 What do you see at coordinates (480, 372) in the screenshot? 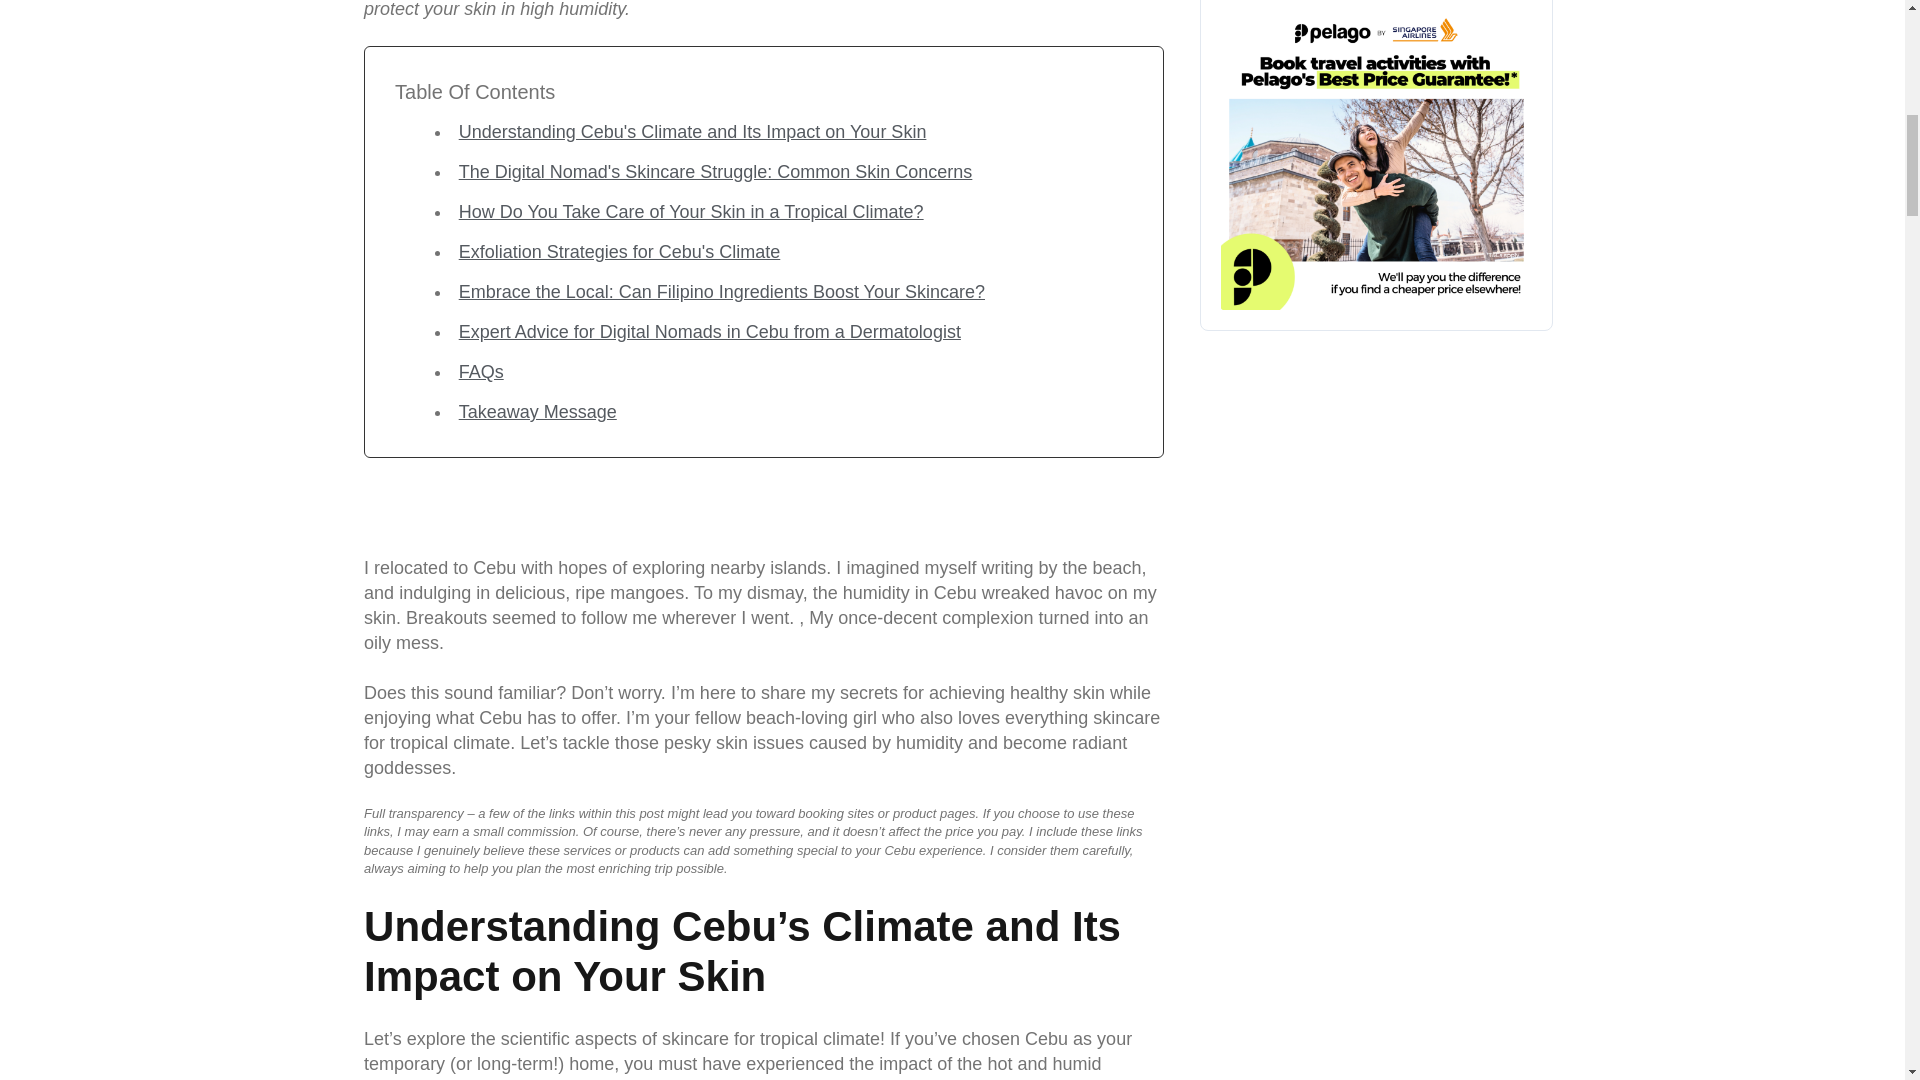
I see `FAQs` at bounding box center [480, 372].